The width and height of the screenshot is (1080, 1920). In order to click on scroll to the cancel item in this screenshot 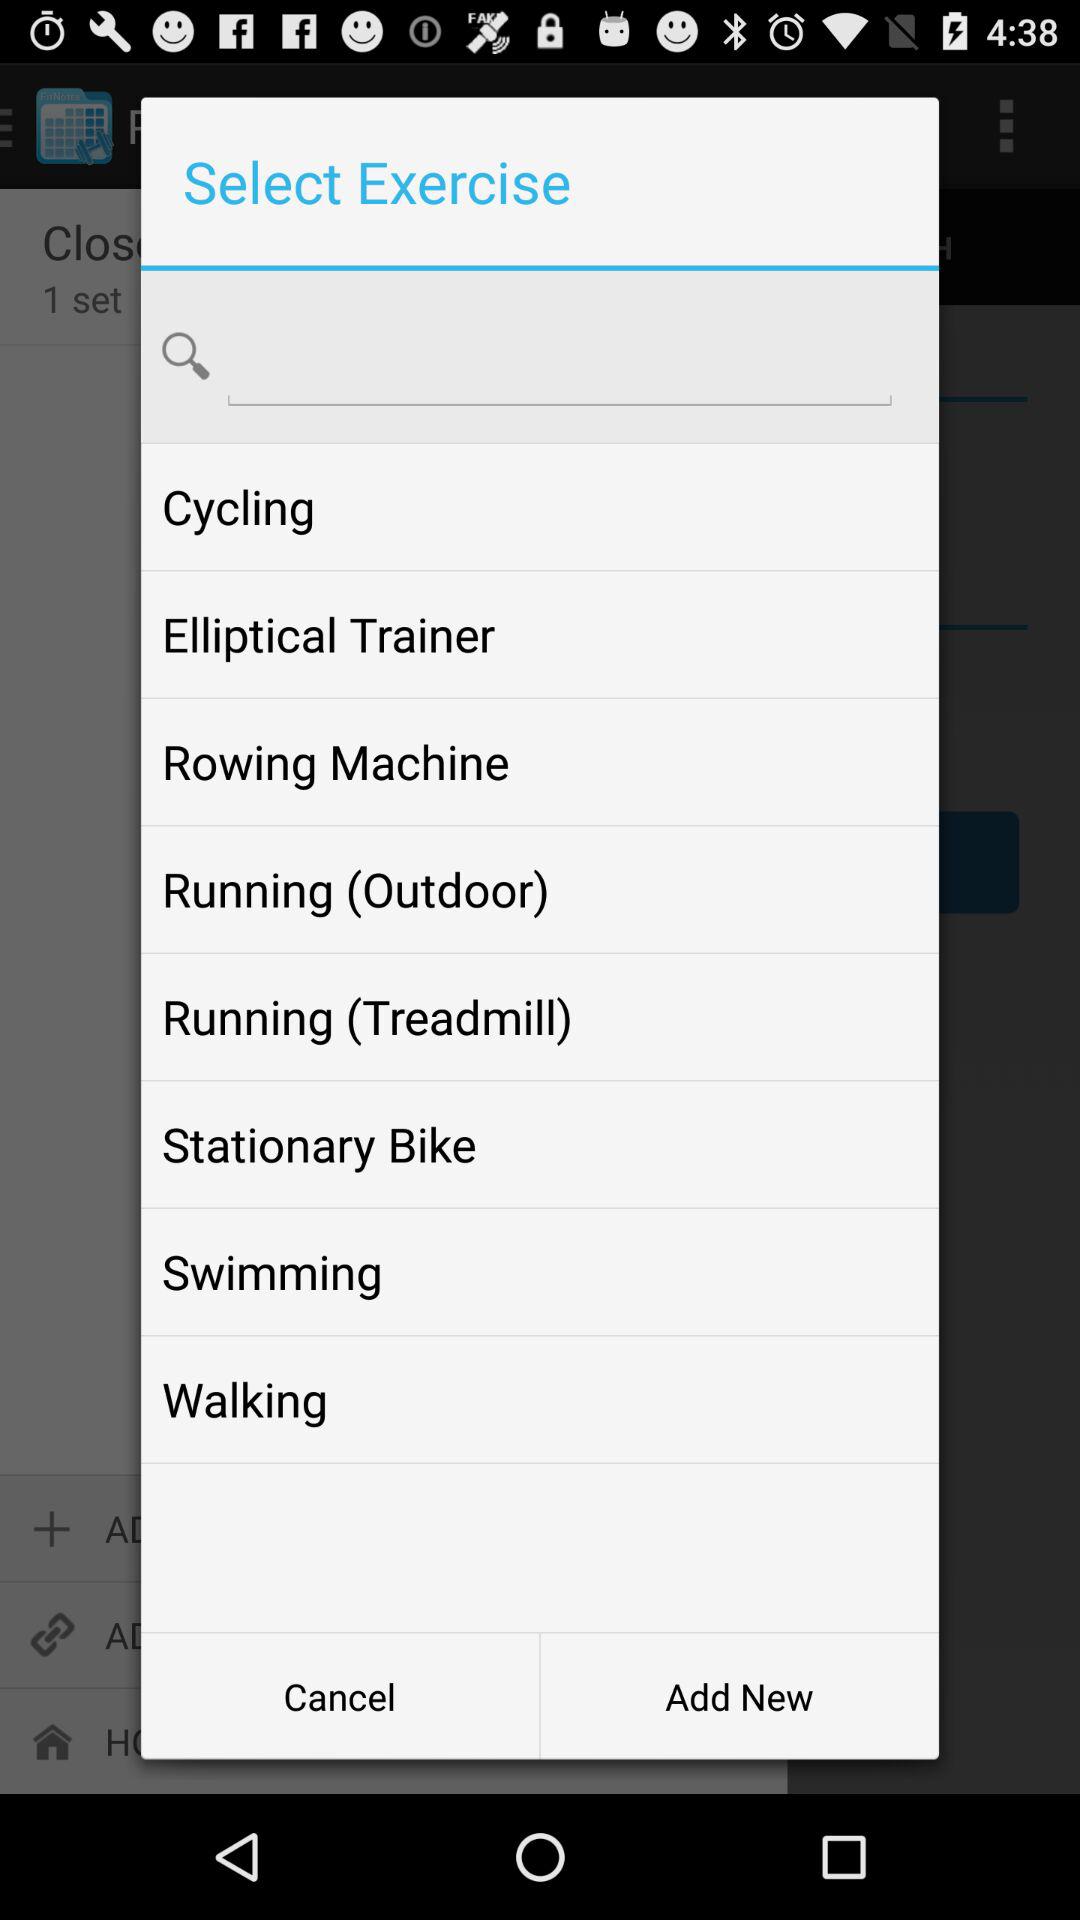, I will do `click(340, 1696)`.